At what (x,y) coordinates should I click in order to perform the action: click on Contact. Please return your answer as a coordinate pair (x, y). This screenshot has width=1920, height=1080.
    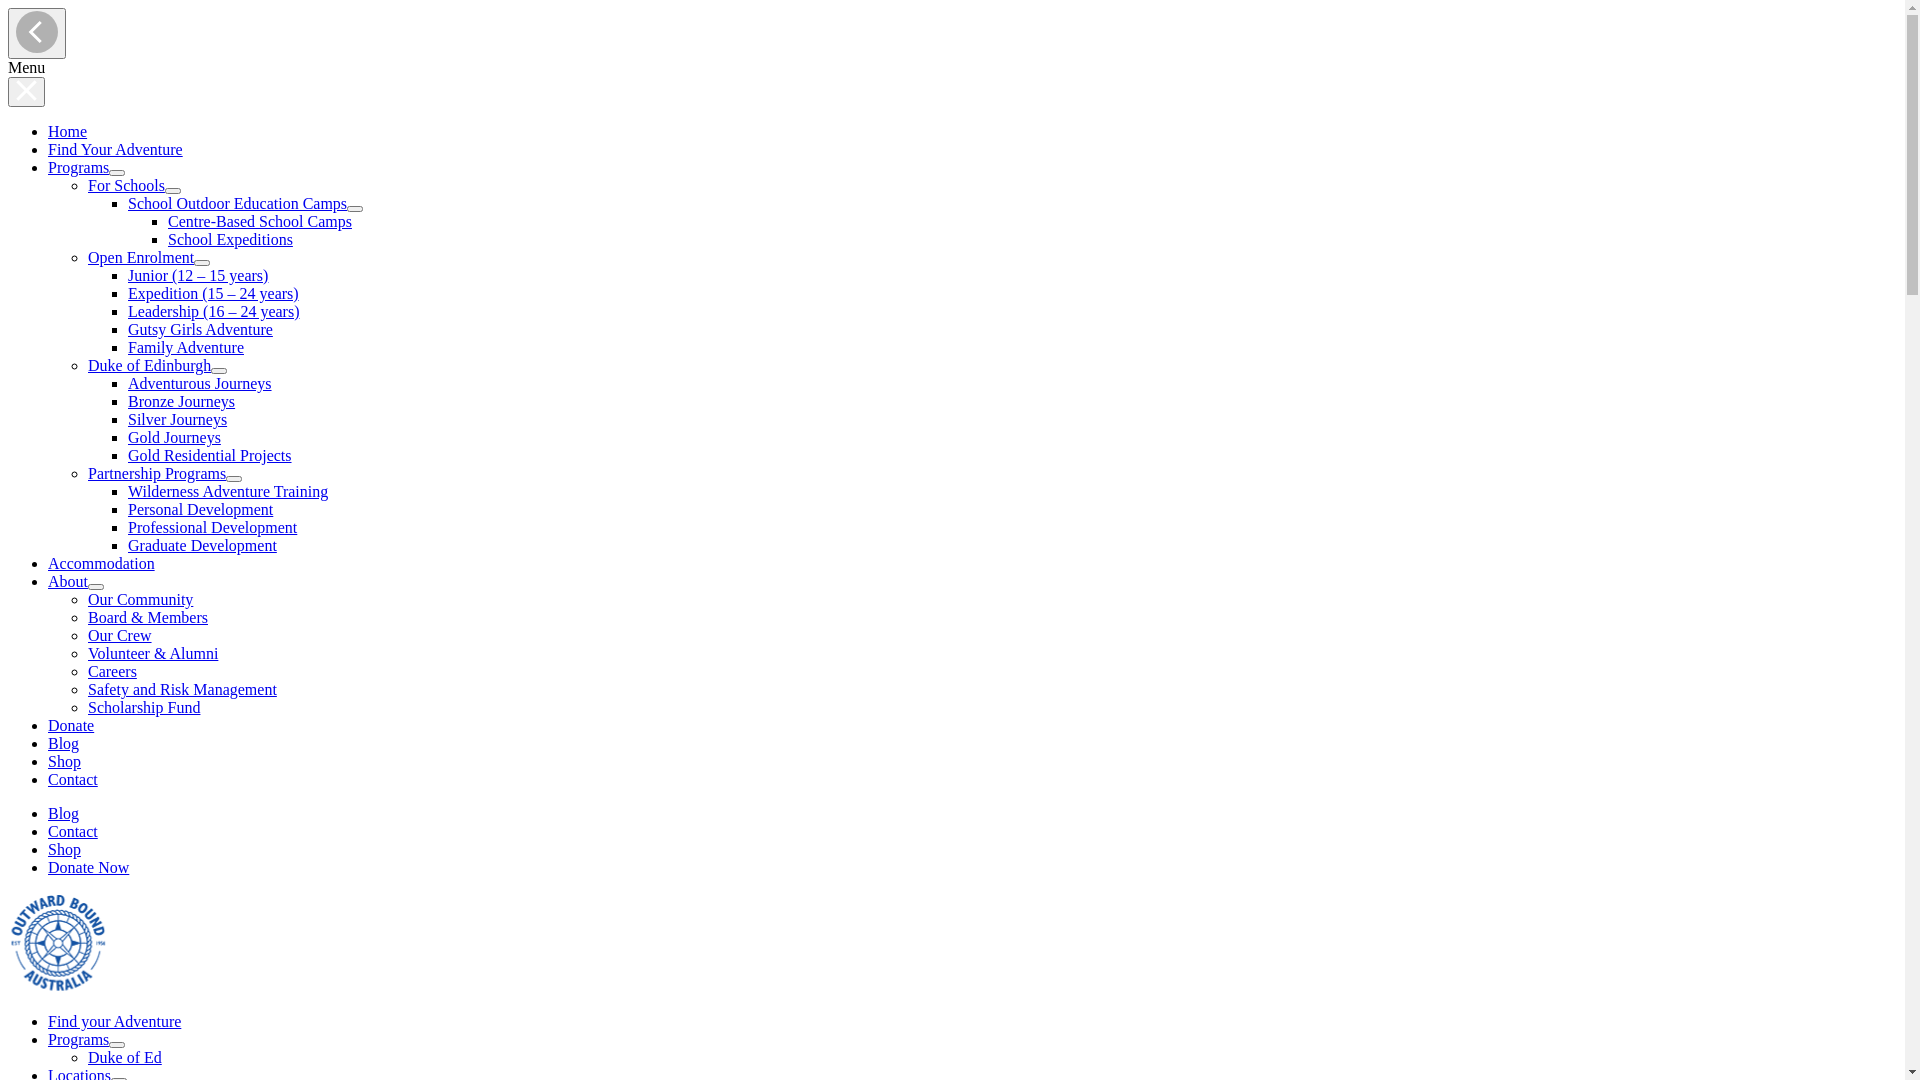
    Looking at the image, I should click on (73, 832).